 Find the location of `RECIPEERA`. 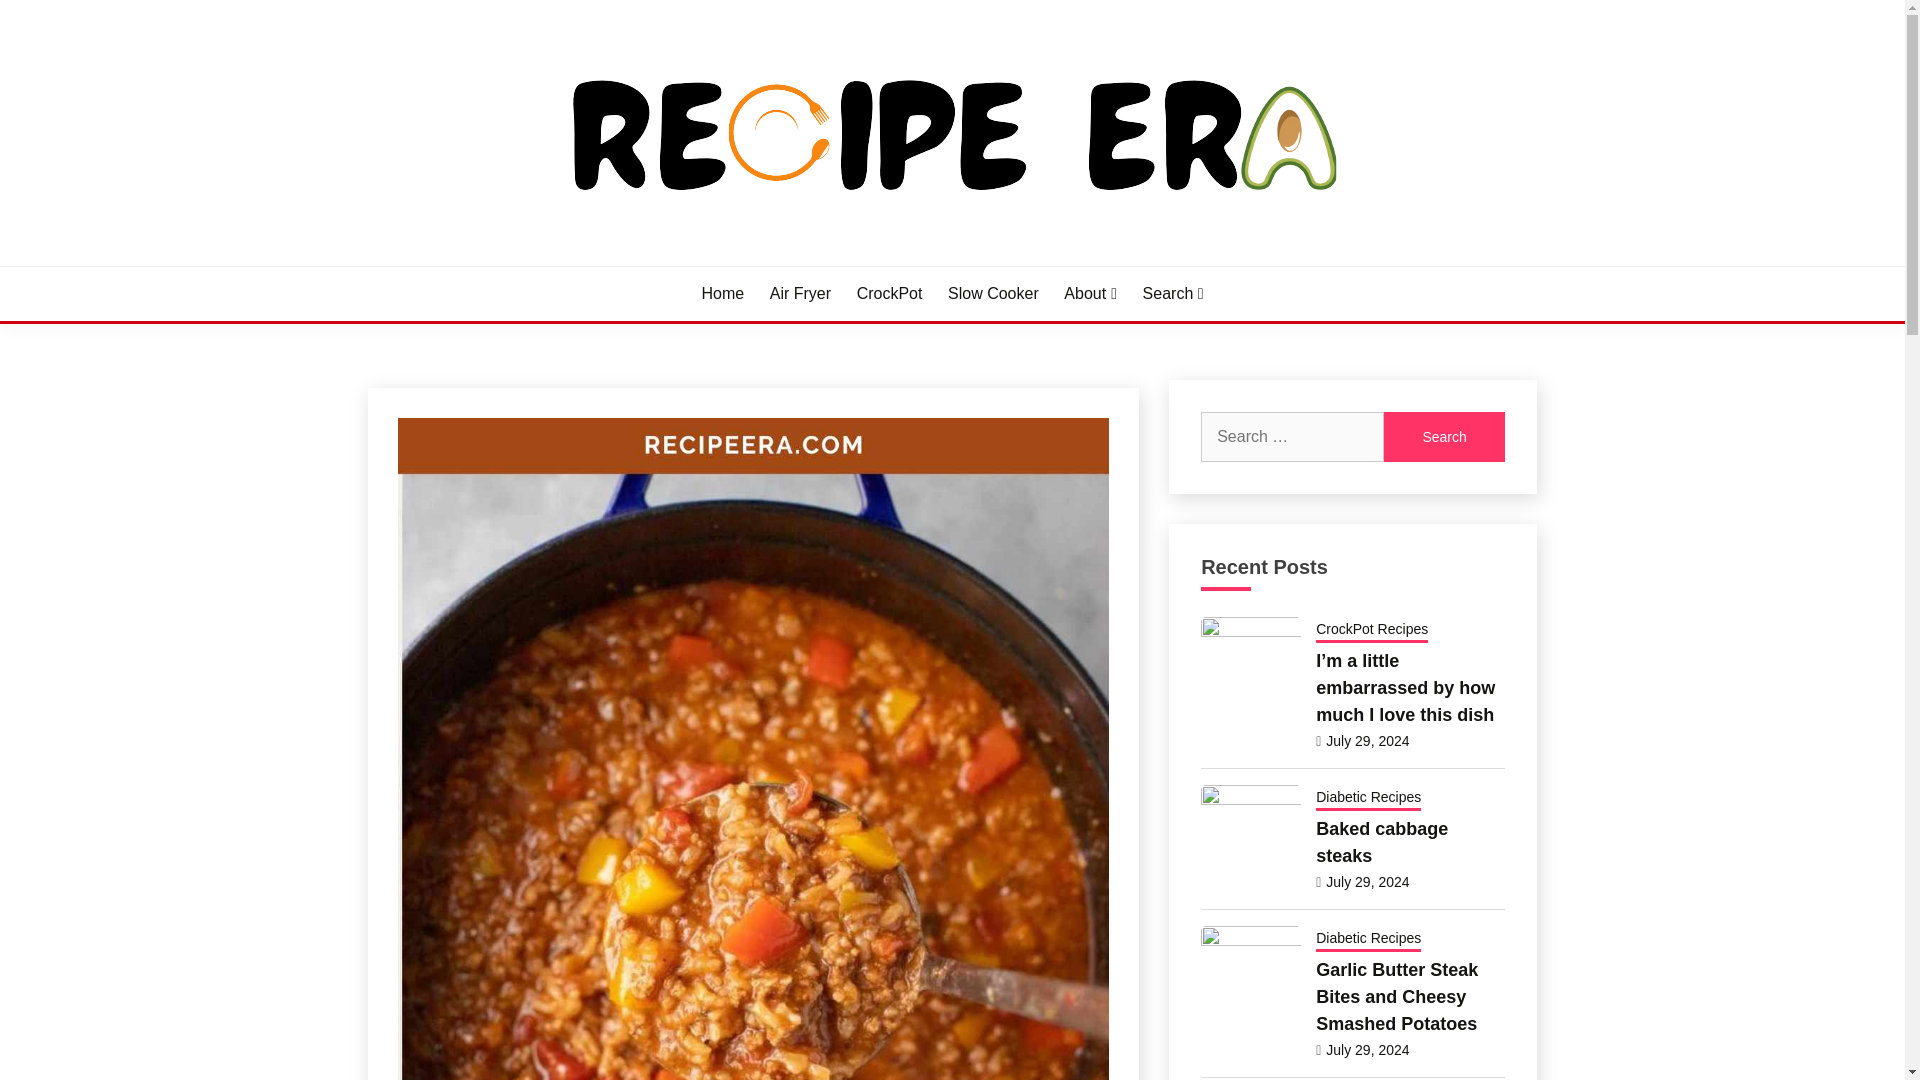

RECIPEERA is located at coordinates (476, 264).